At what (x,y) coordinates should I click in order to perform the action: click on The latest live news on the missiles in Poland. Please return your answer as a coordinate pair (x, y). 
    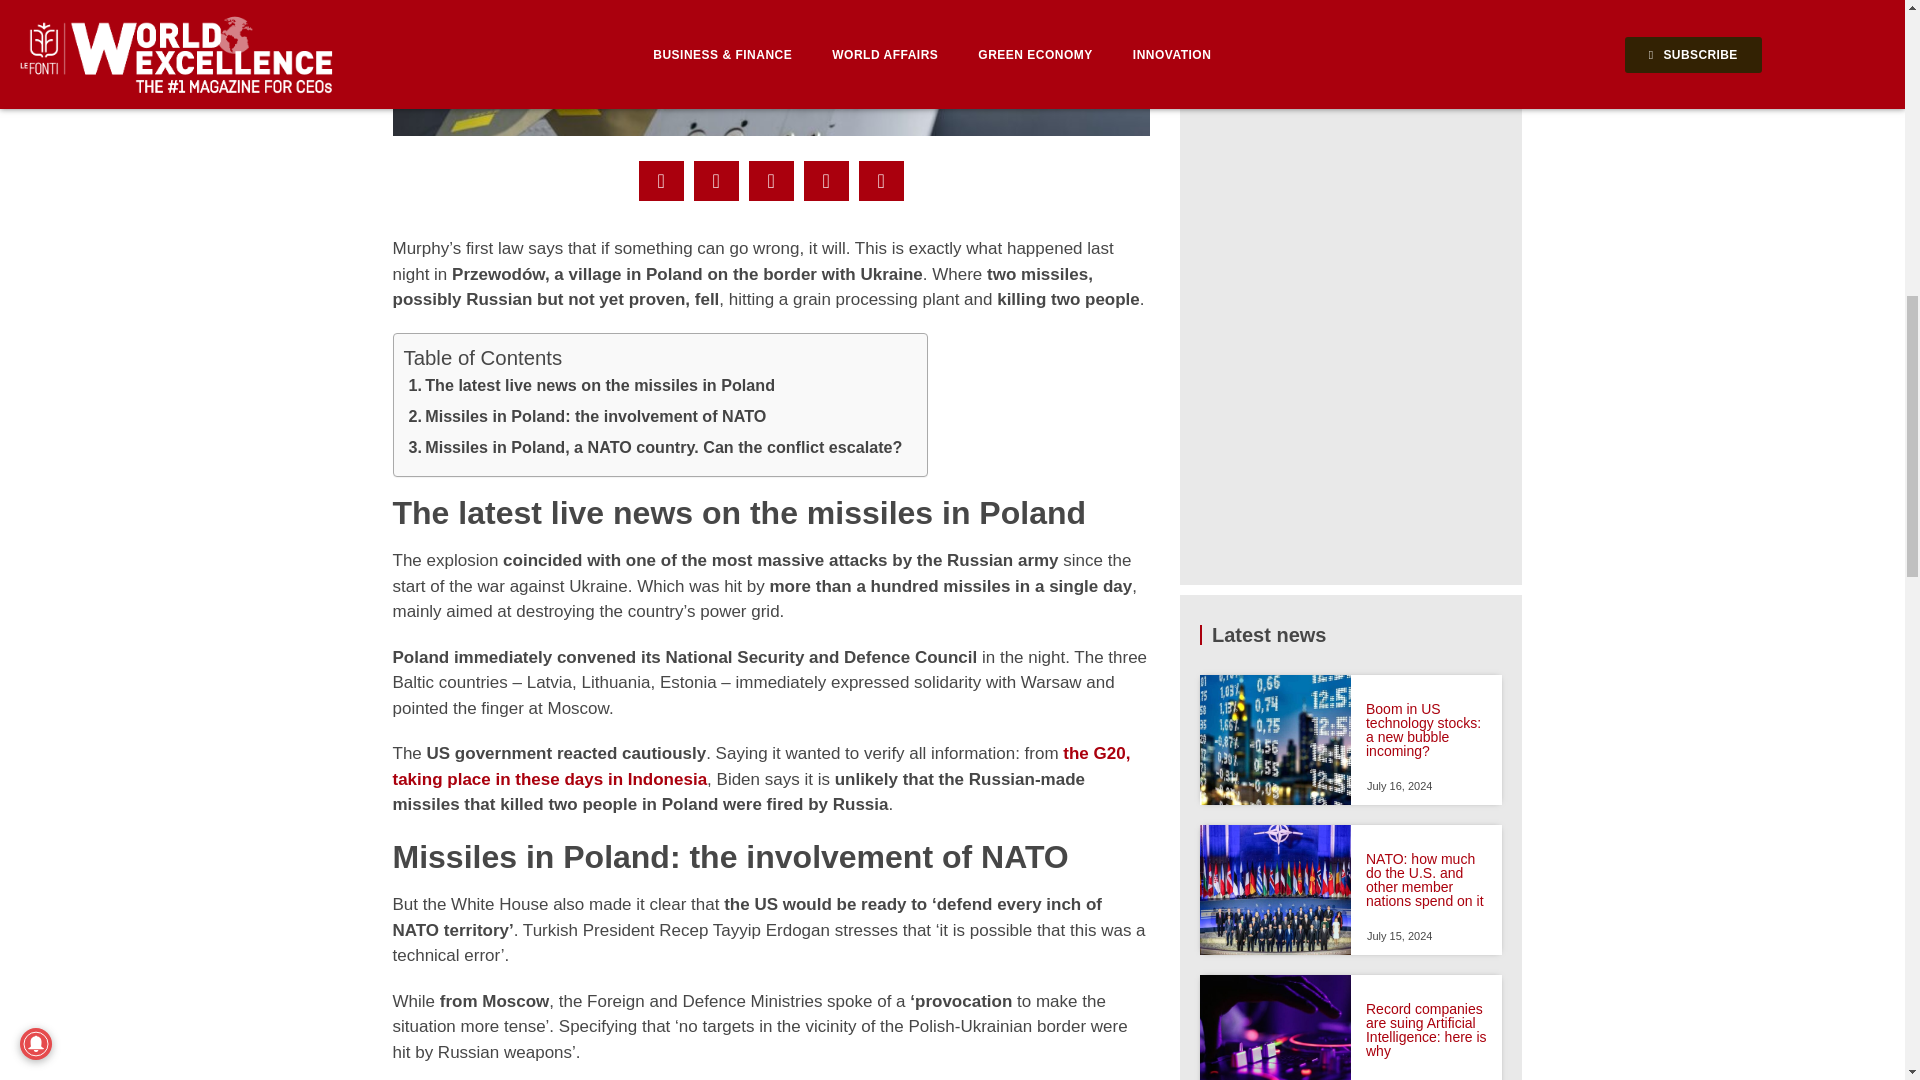
    Looking at the image, I should click on (592, 388).